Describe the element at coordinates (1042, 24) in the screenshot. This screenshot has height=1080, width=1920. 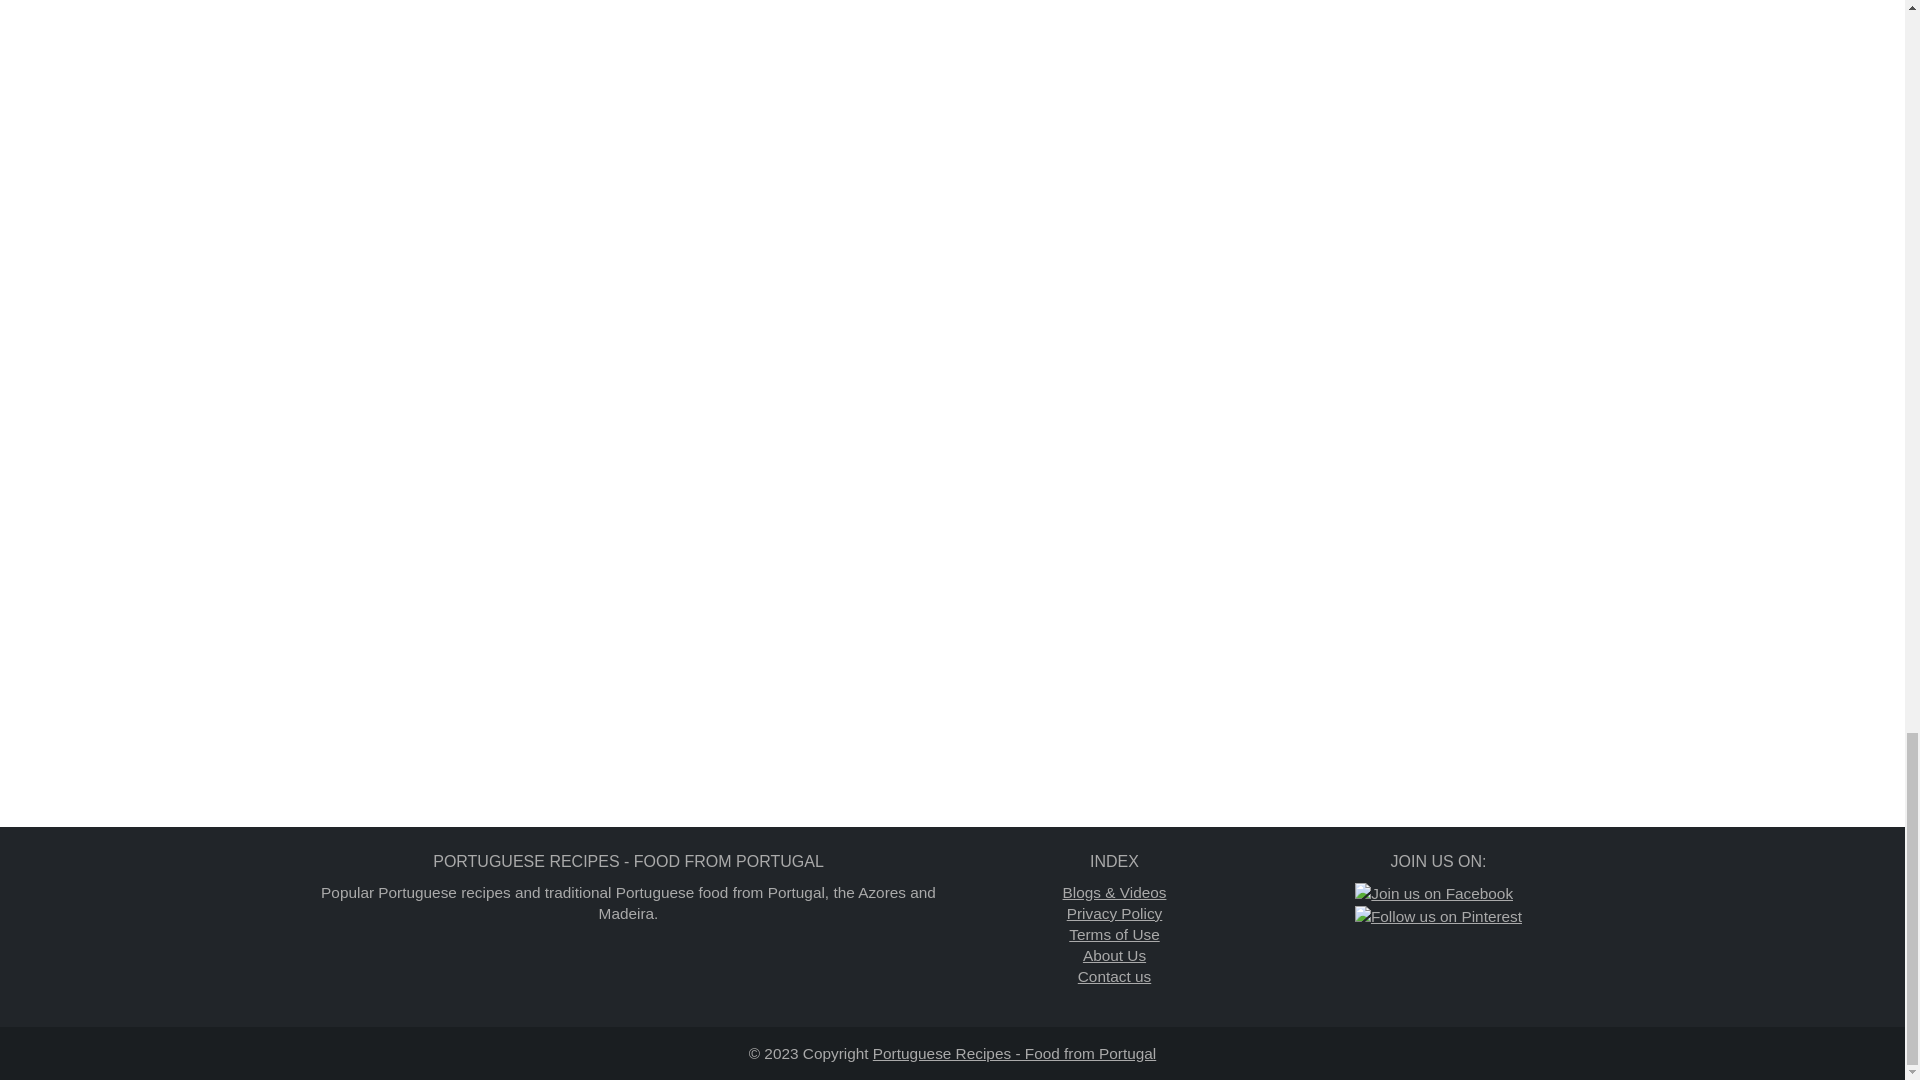
I see `Add Comment` at that location.